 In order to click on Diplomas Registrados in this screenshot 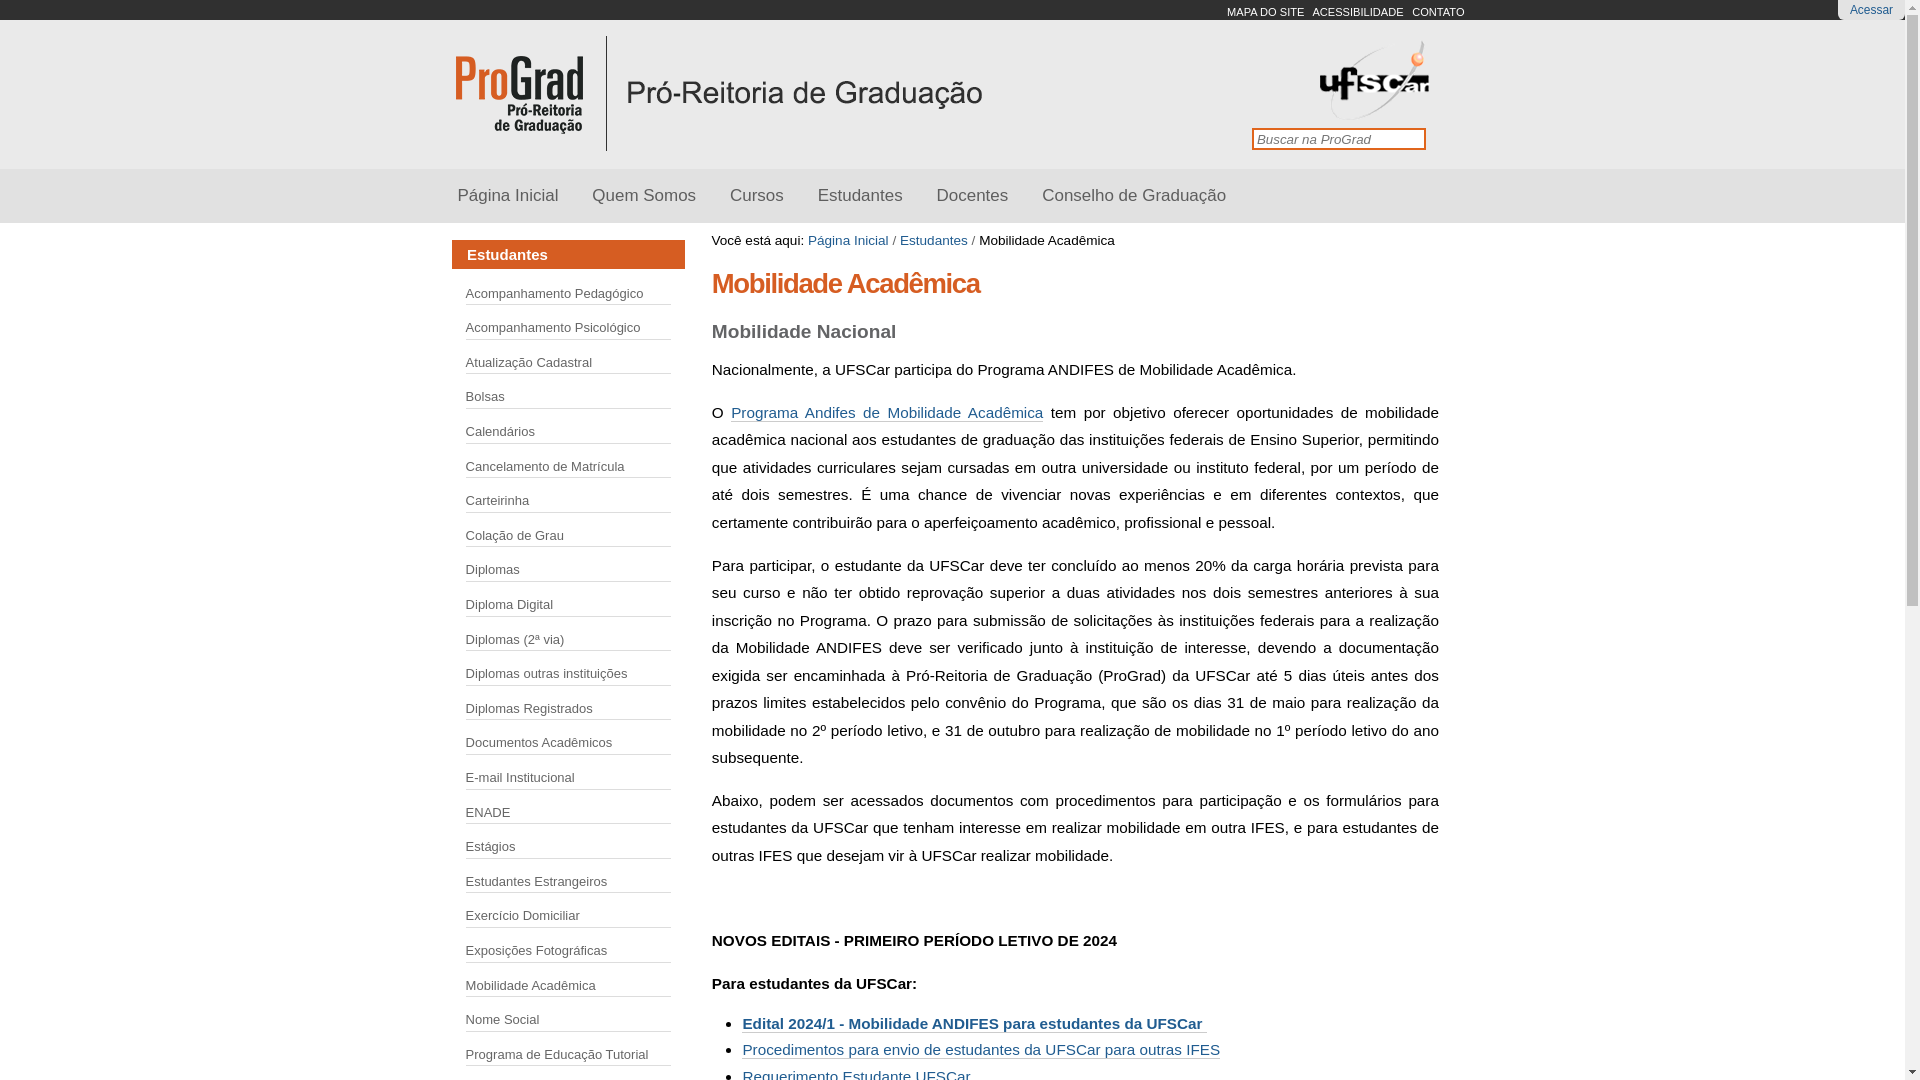, I will do `click(530, 708)`.